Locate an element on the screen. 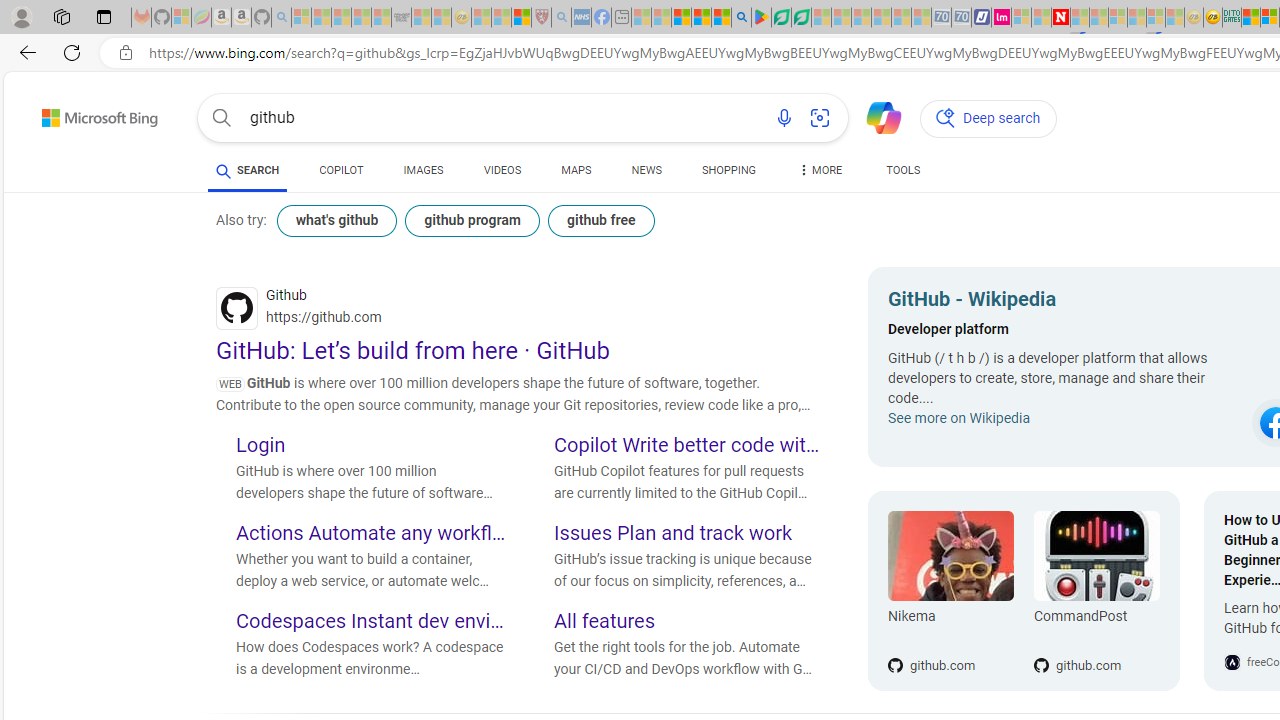  github free is located at coordinates (600, 220).